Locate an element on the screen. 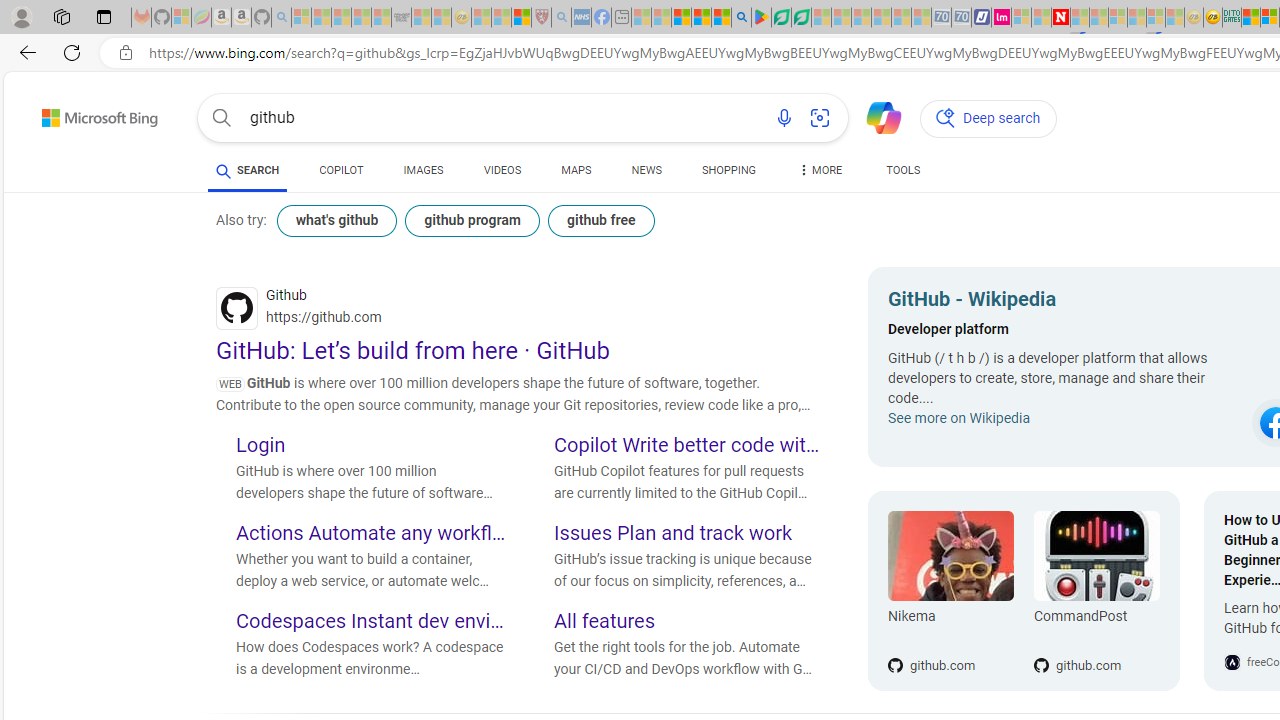  github free is located at coordinates (600, 220).